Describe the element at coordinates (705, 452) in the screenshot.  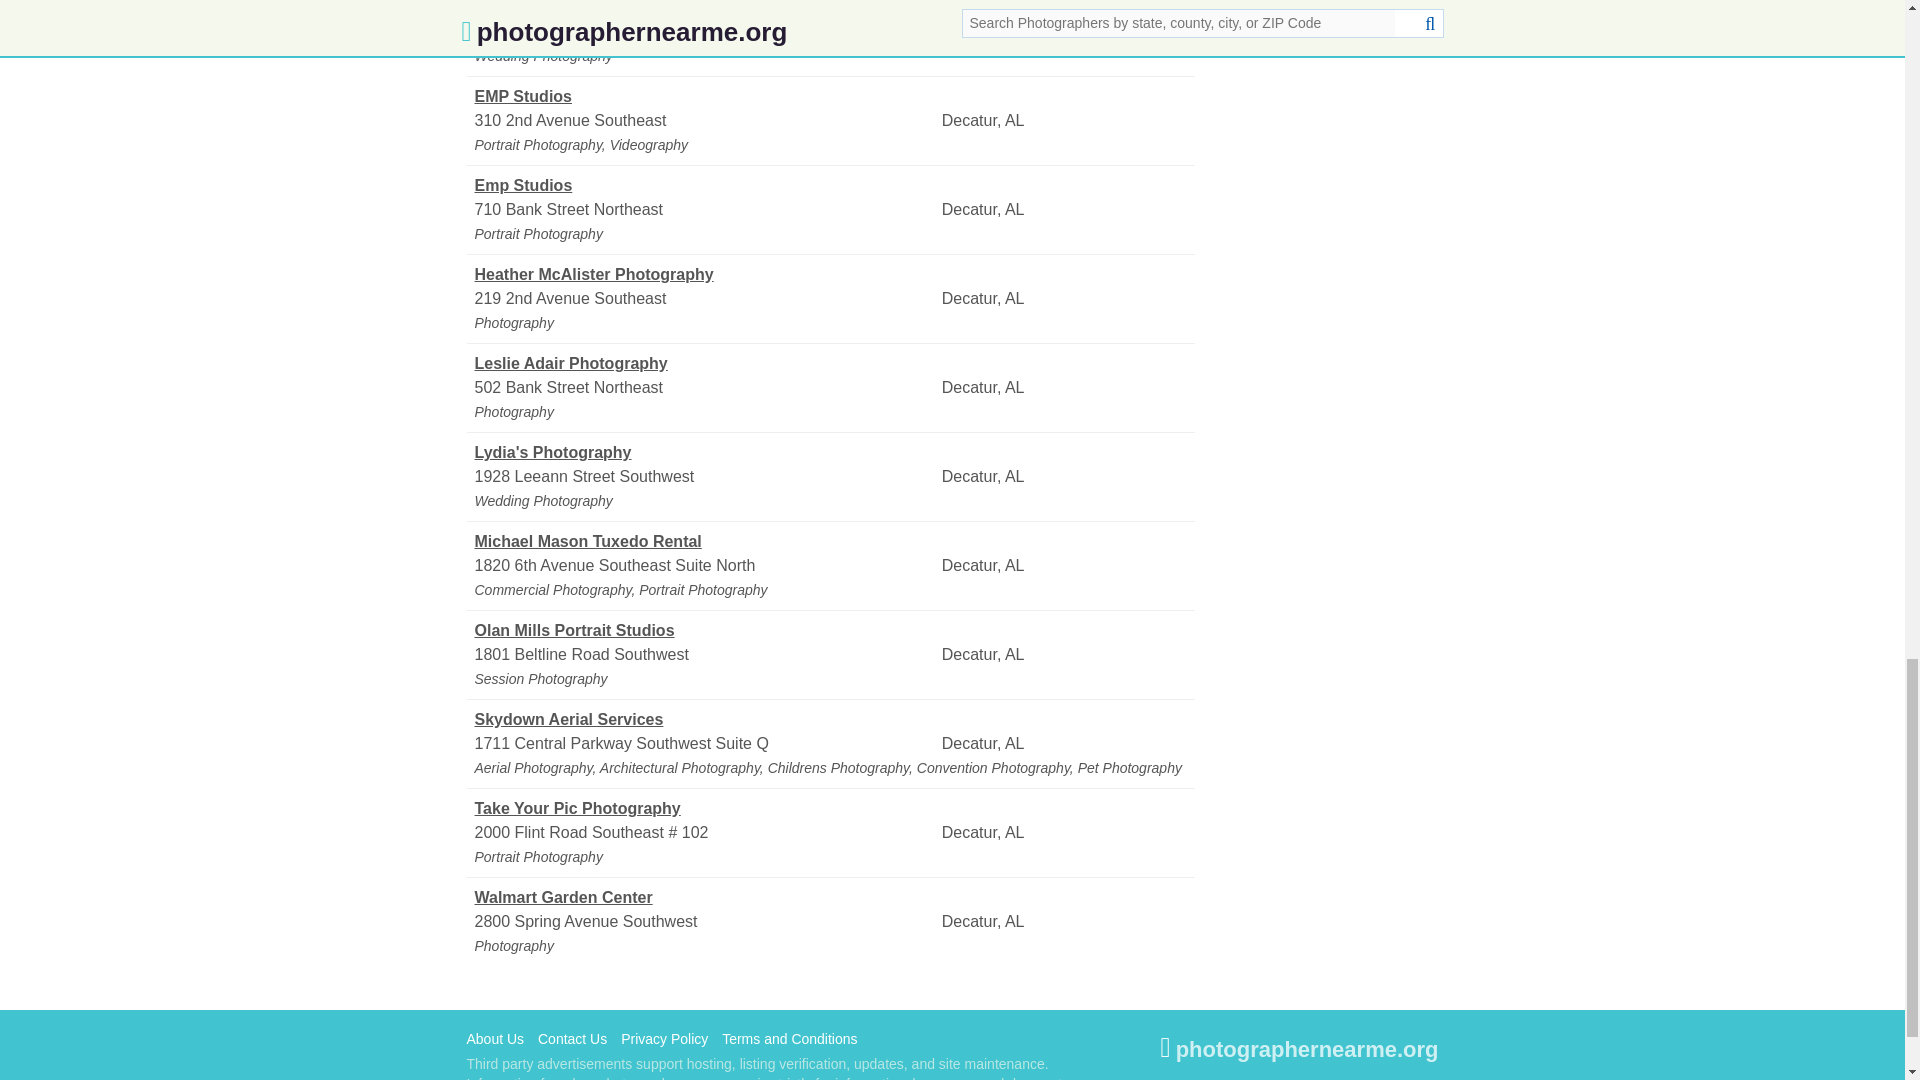
I see `Lydia's Photography in Decatur, Alabama` at that location.